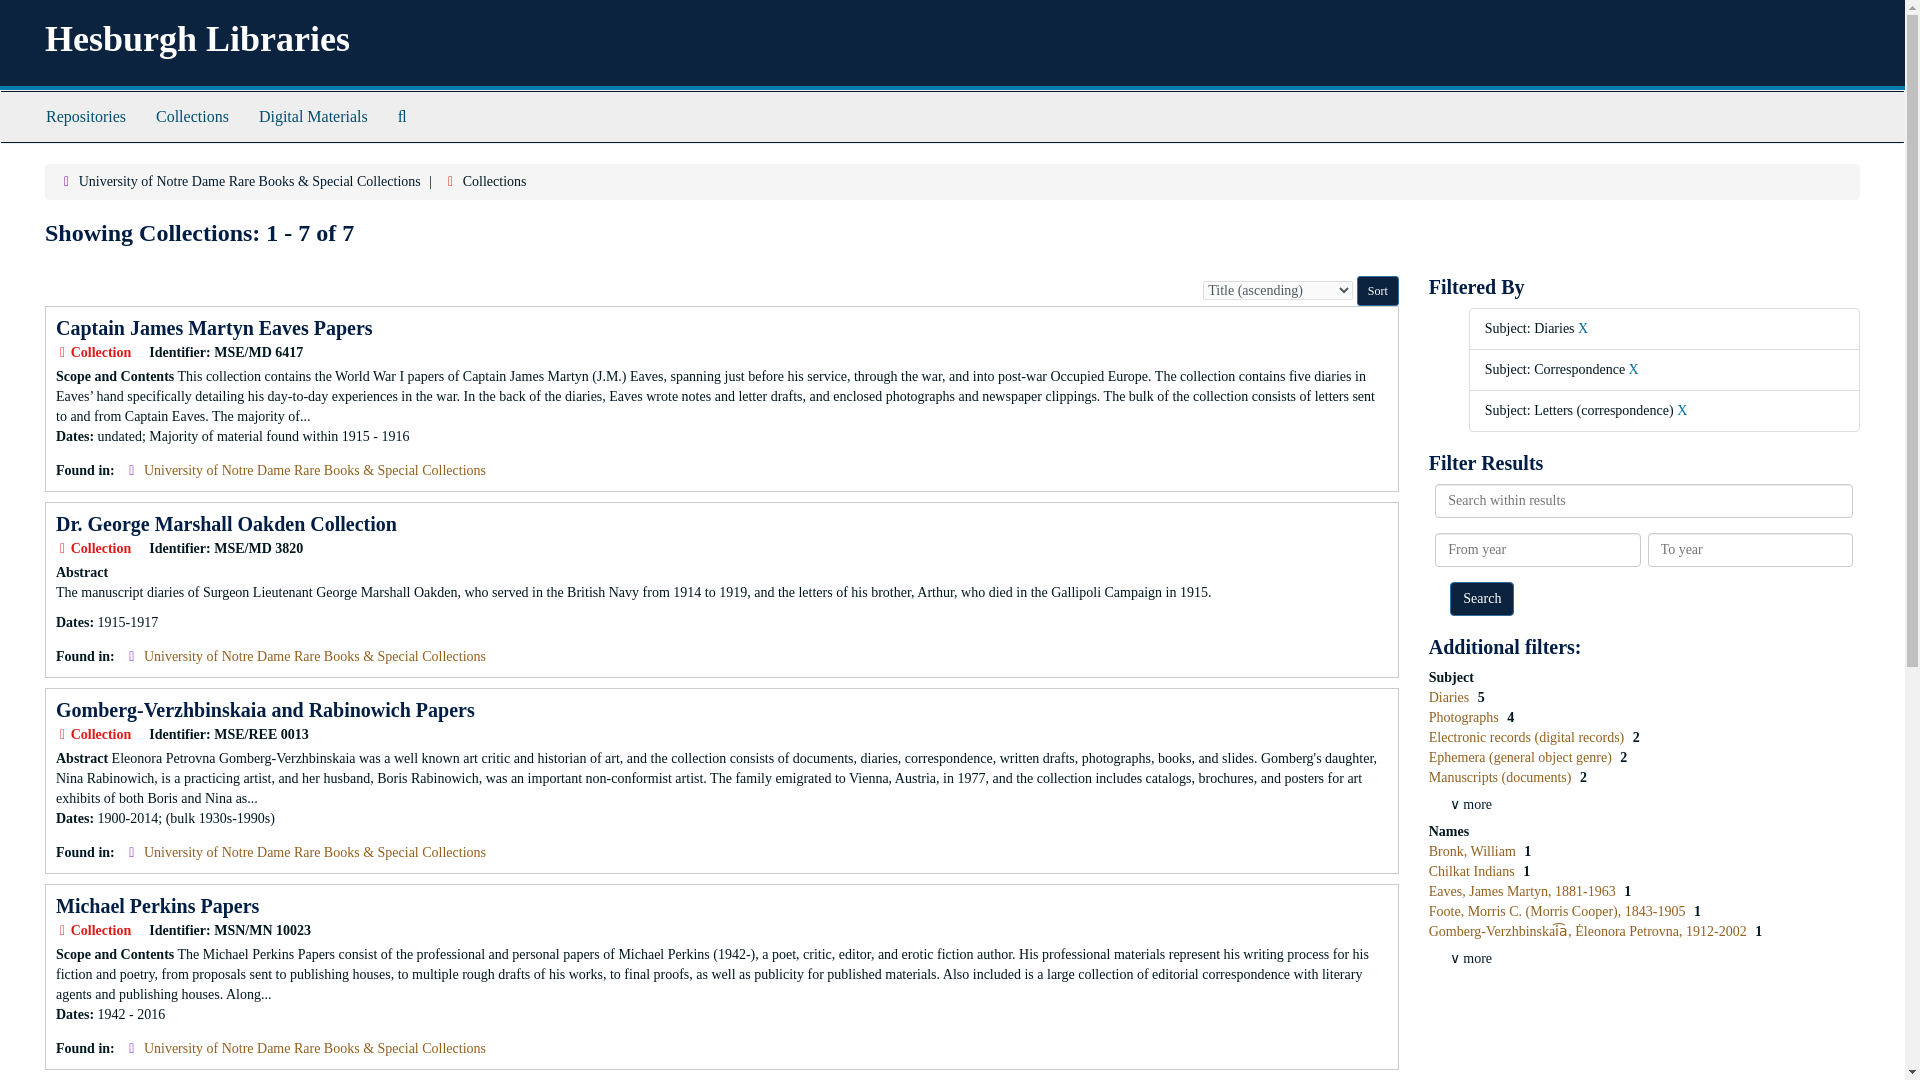 Image resolution: width=1920 pixels, height=1080 pixels. I want to click on Collections, so click(192, 116).